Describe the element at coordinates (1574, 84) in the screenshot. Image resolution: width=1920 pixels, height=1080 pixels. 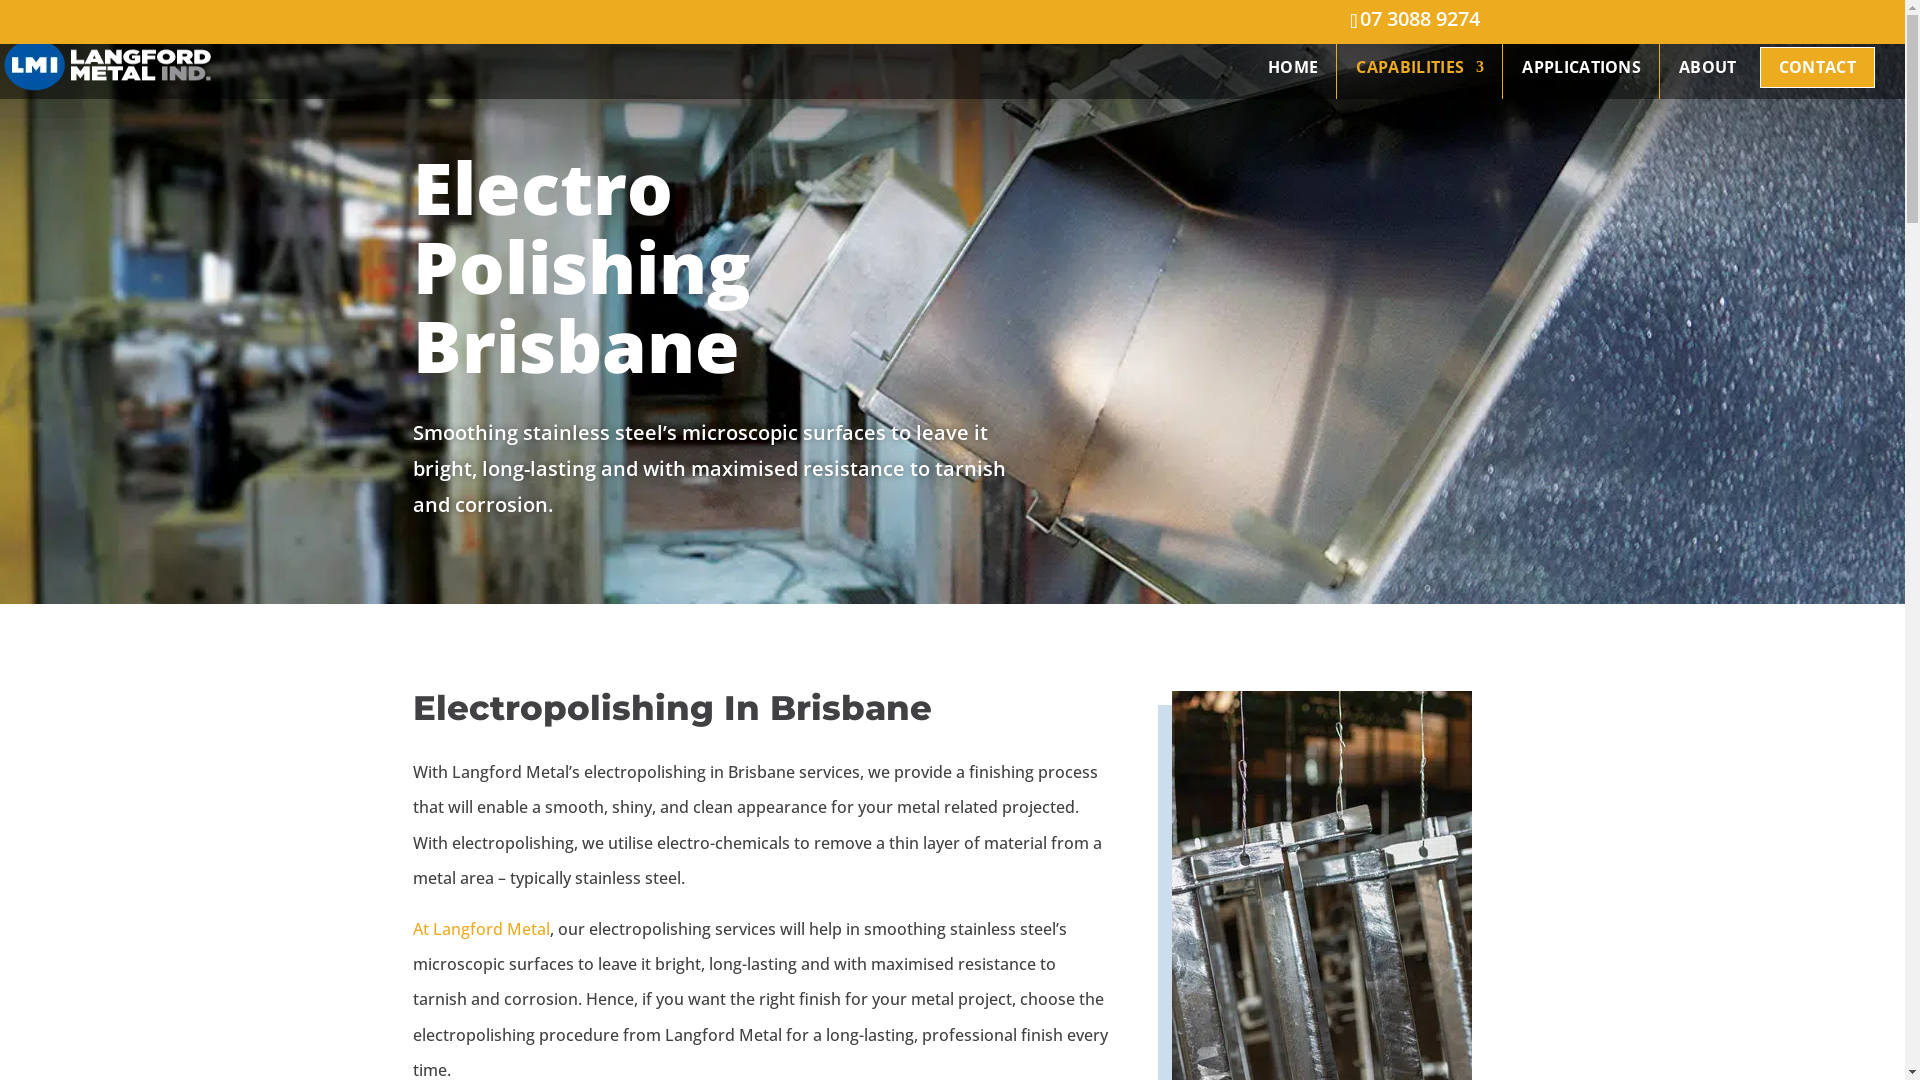
I see `APPLICATIONS` at that location.